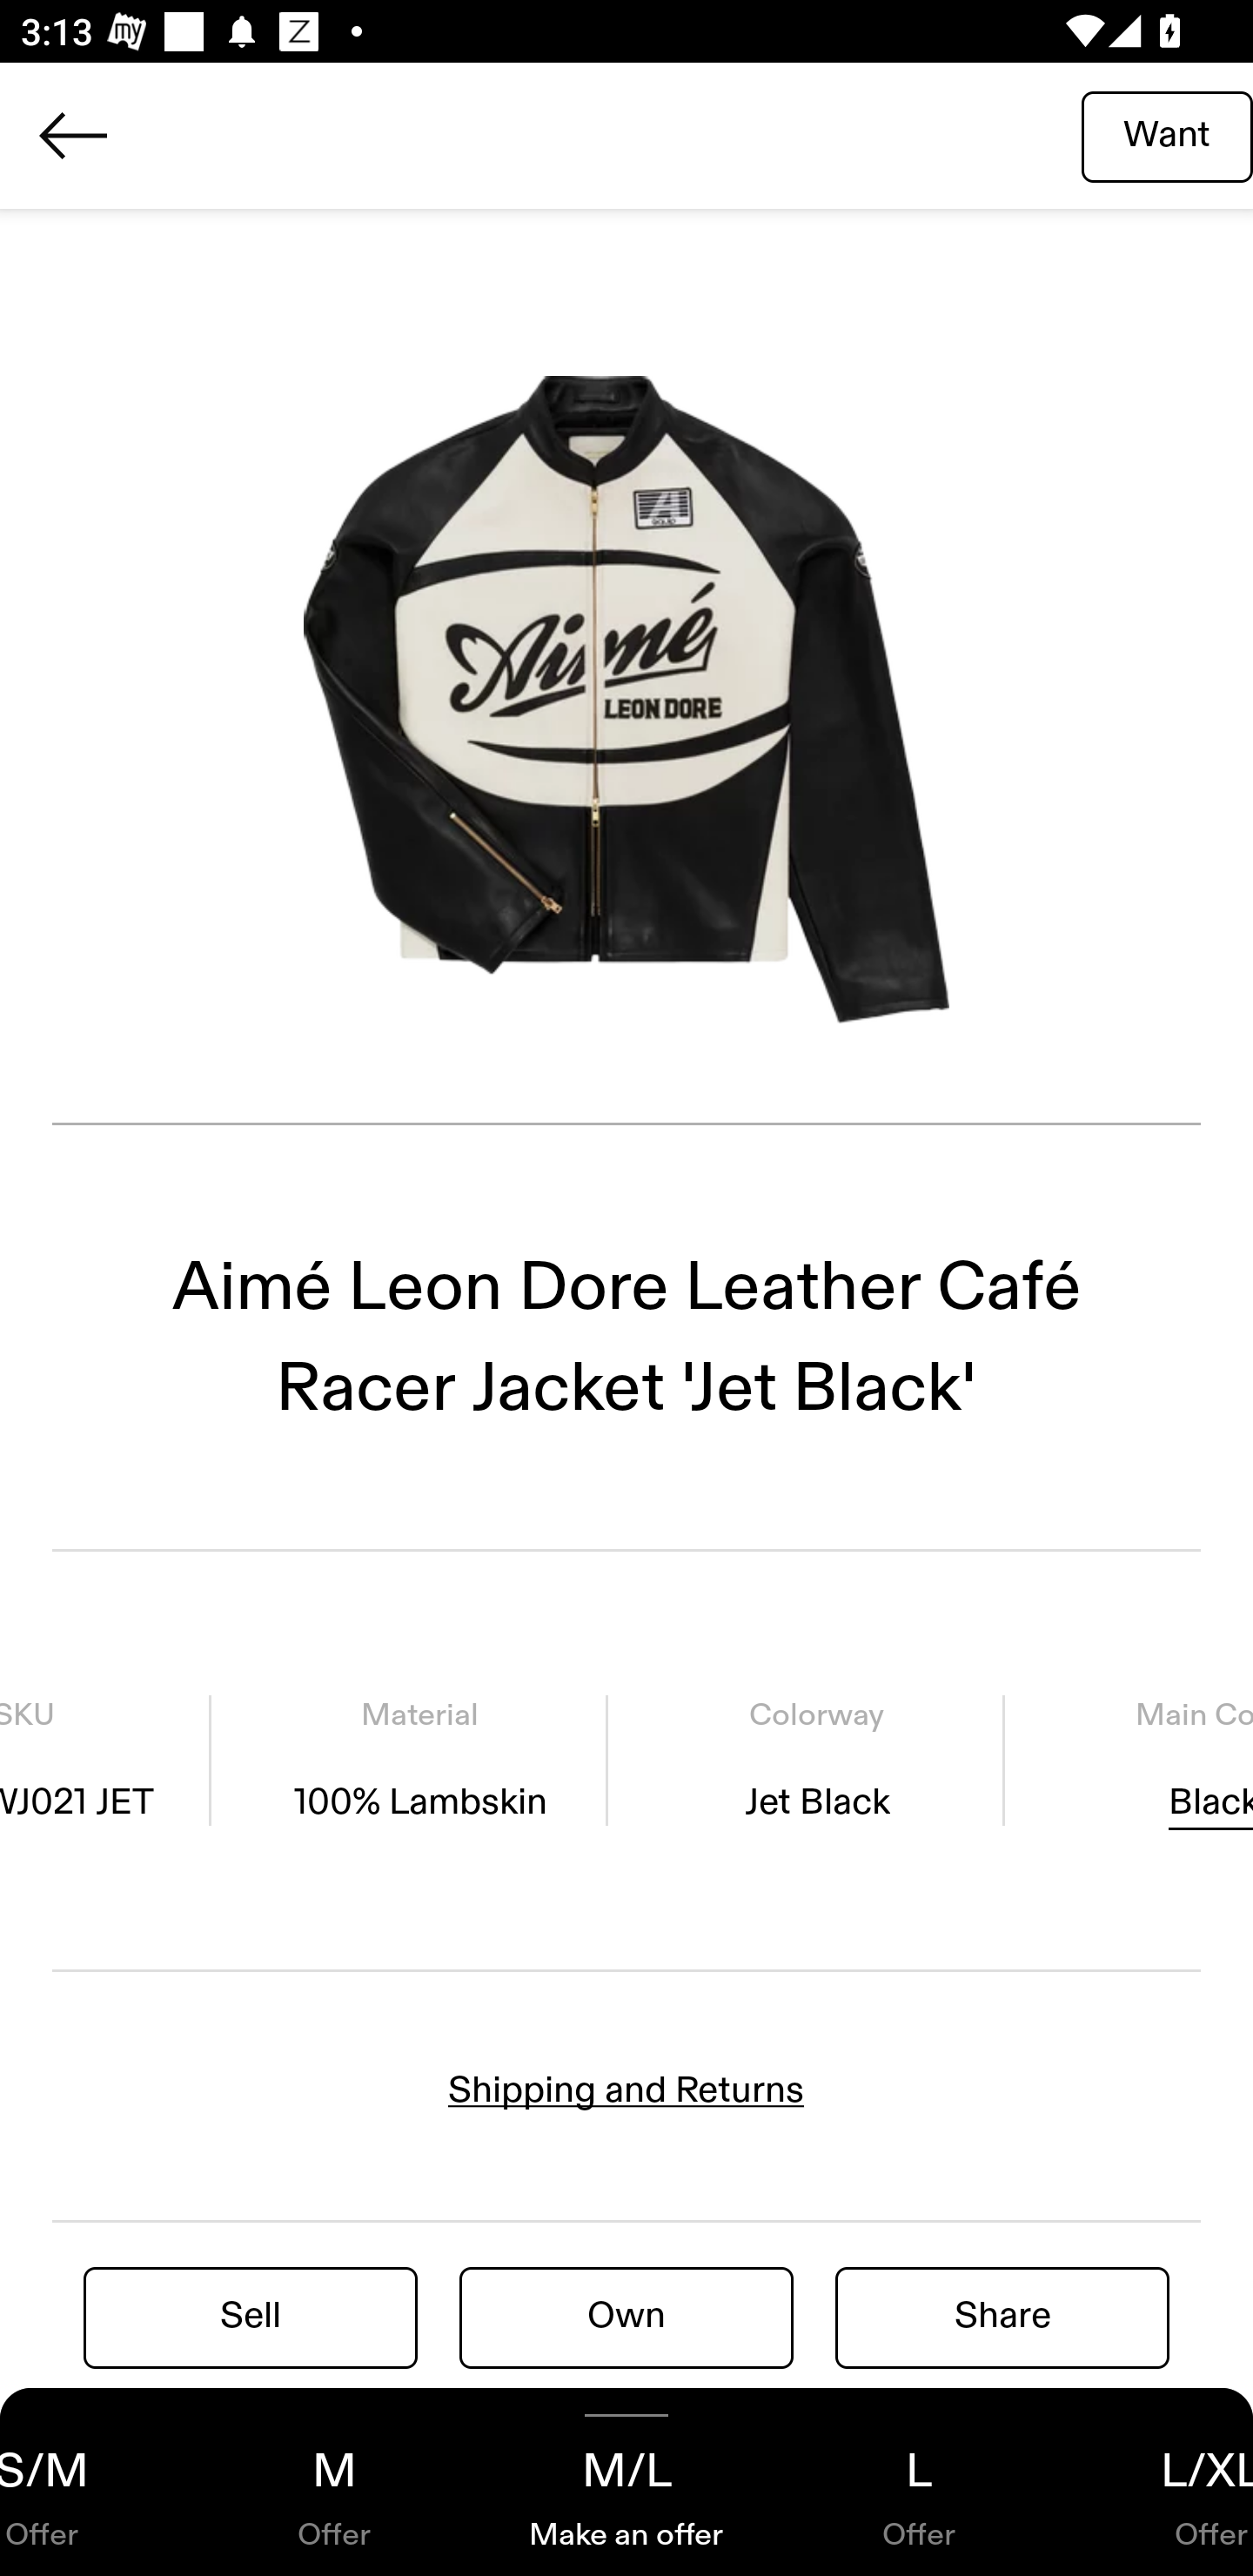 The height and width of the screenshot is (2576, 1253). Describe the element at coordinates (626, 2090) in the screenshot. I see `Shipping and Returns` at that location.